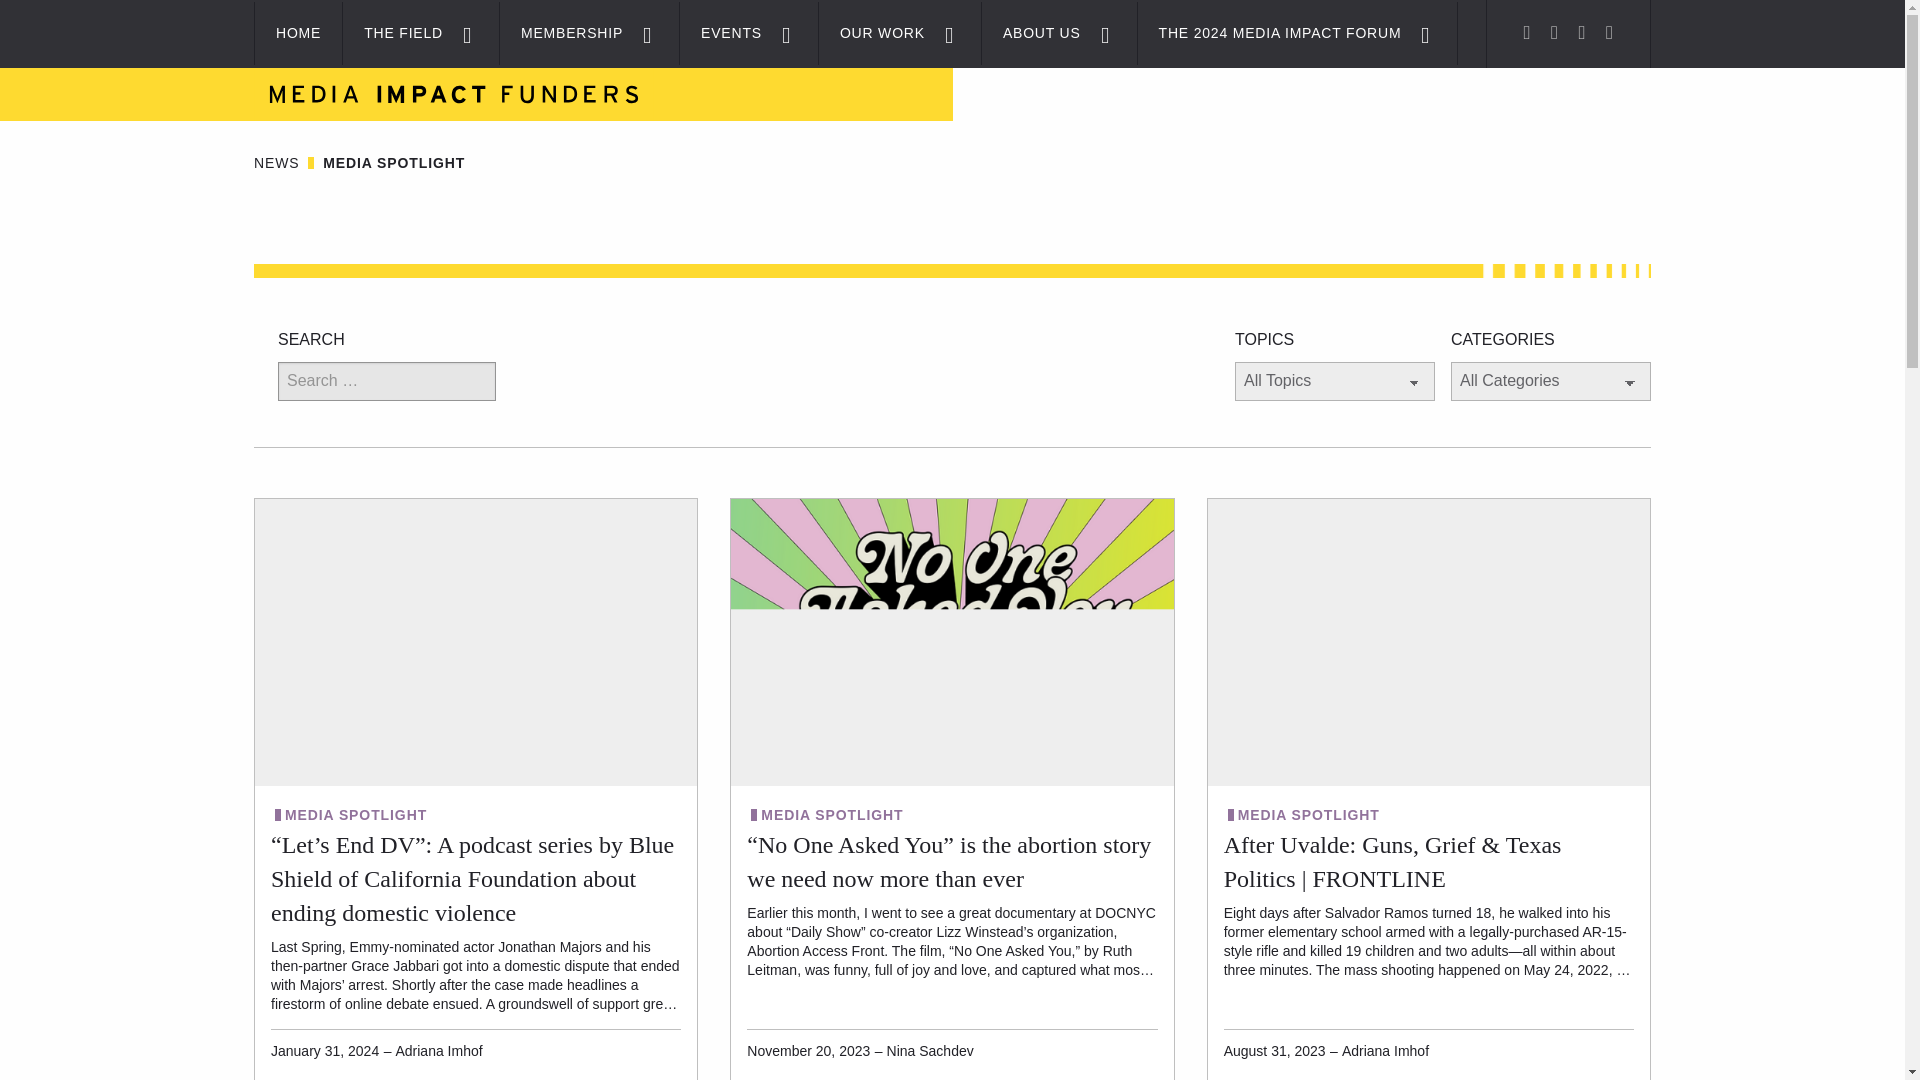  What do you see at coordinates (1270, 33) in the screenshot?
I see `THE 2024 MEDIA IMPACT FORUM` at bounding box center [1270, 33].